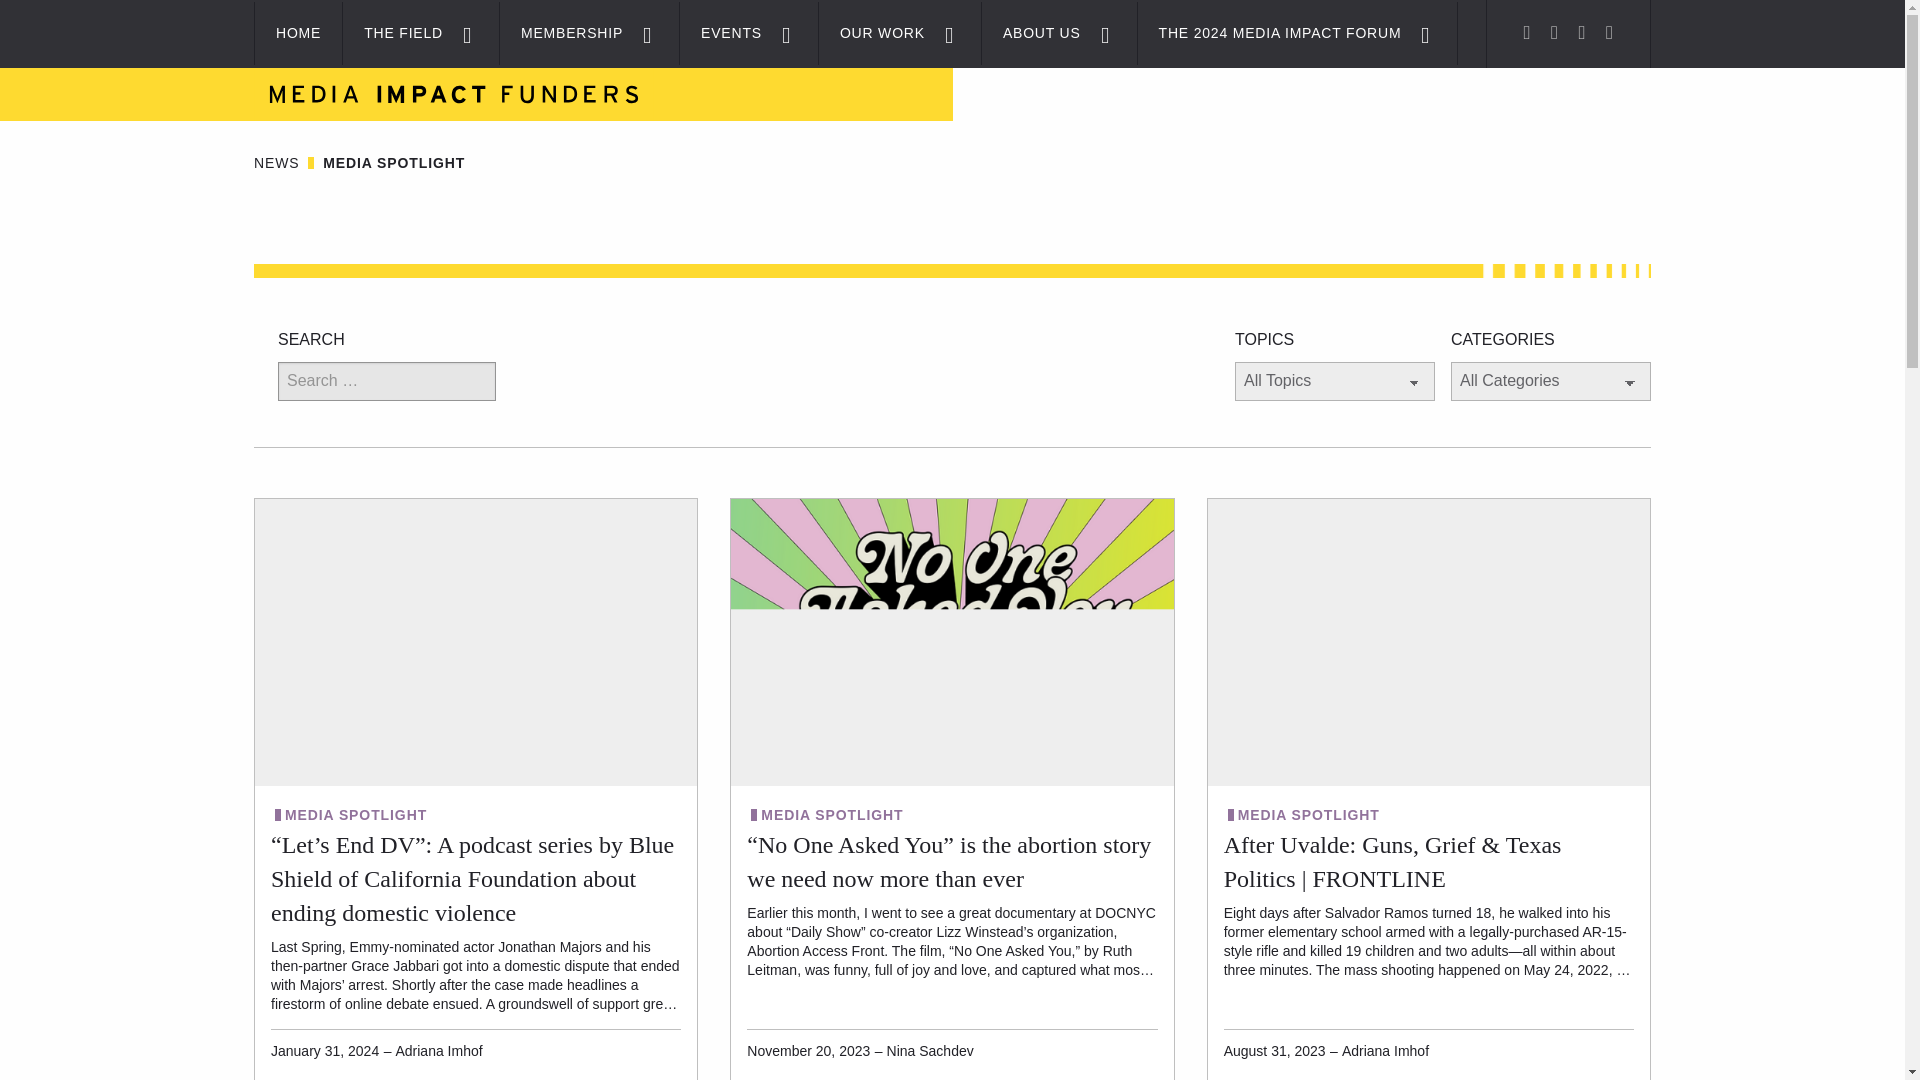  What do you see at coordinates (1270, 33) in the screenshot?
I see `THE 2024 MEDIA IMPACT FORUM` at bounding box center [1270, 33].